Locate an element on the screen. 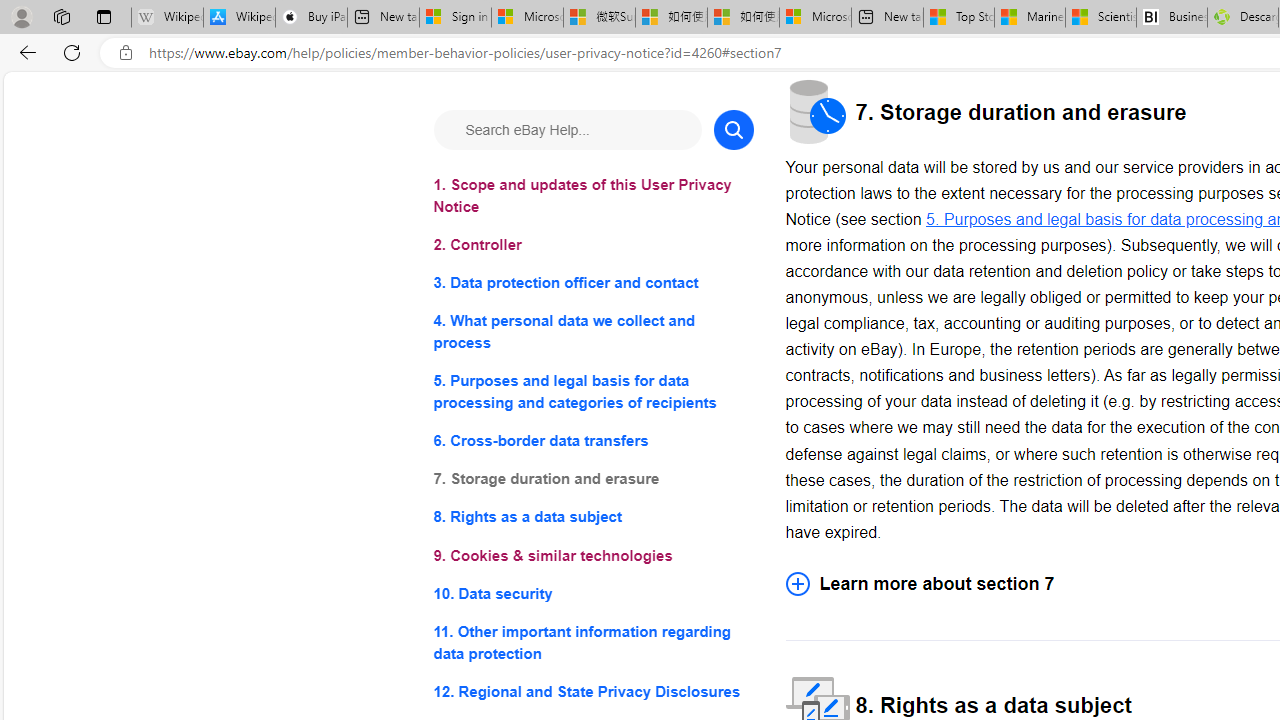  Sign in to your Microsoft account is located at coordinates (455, 18).